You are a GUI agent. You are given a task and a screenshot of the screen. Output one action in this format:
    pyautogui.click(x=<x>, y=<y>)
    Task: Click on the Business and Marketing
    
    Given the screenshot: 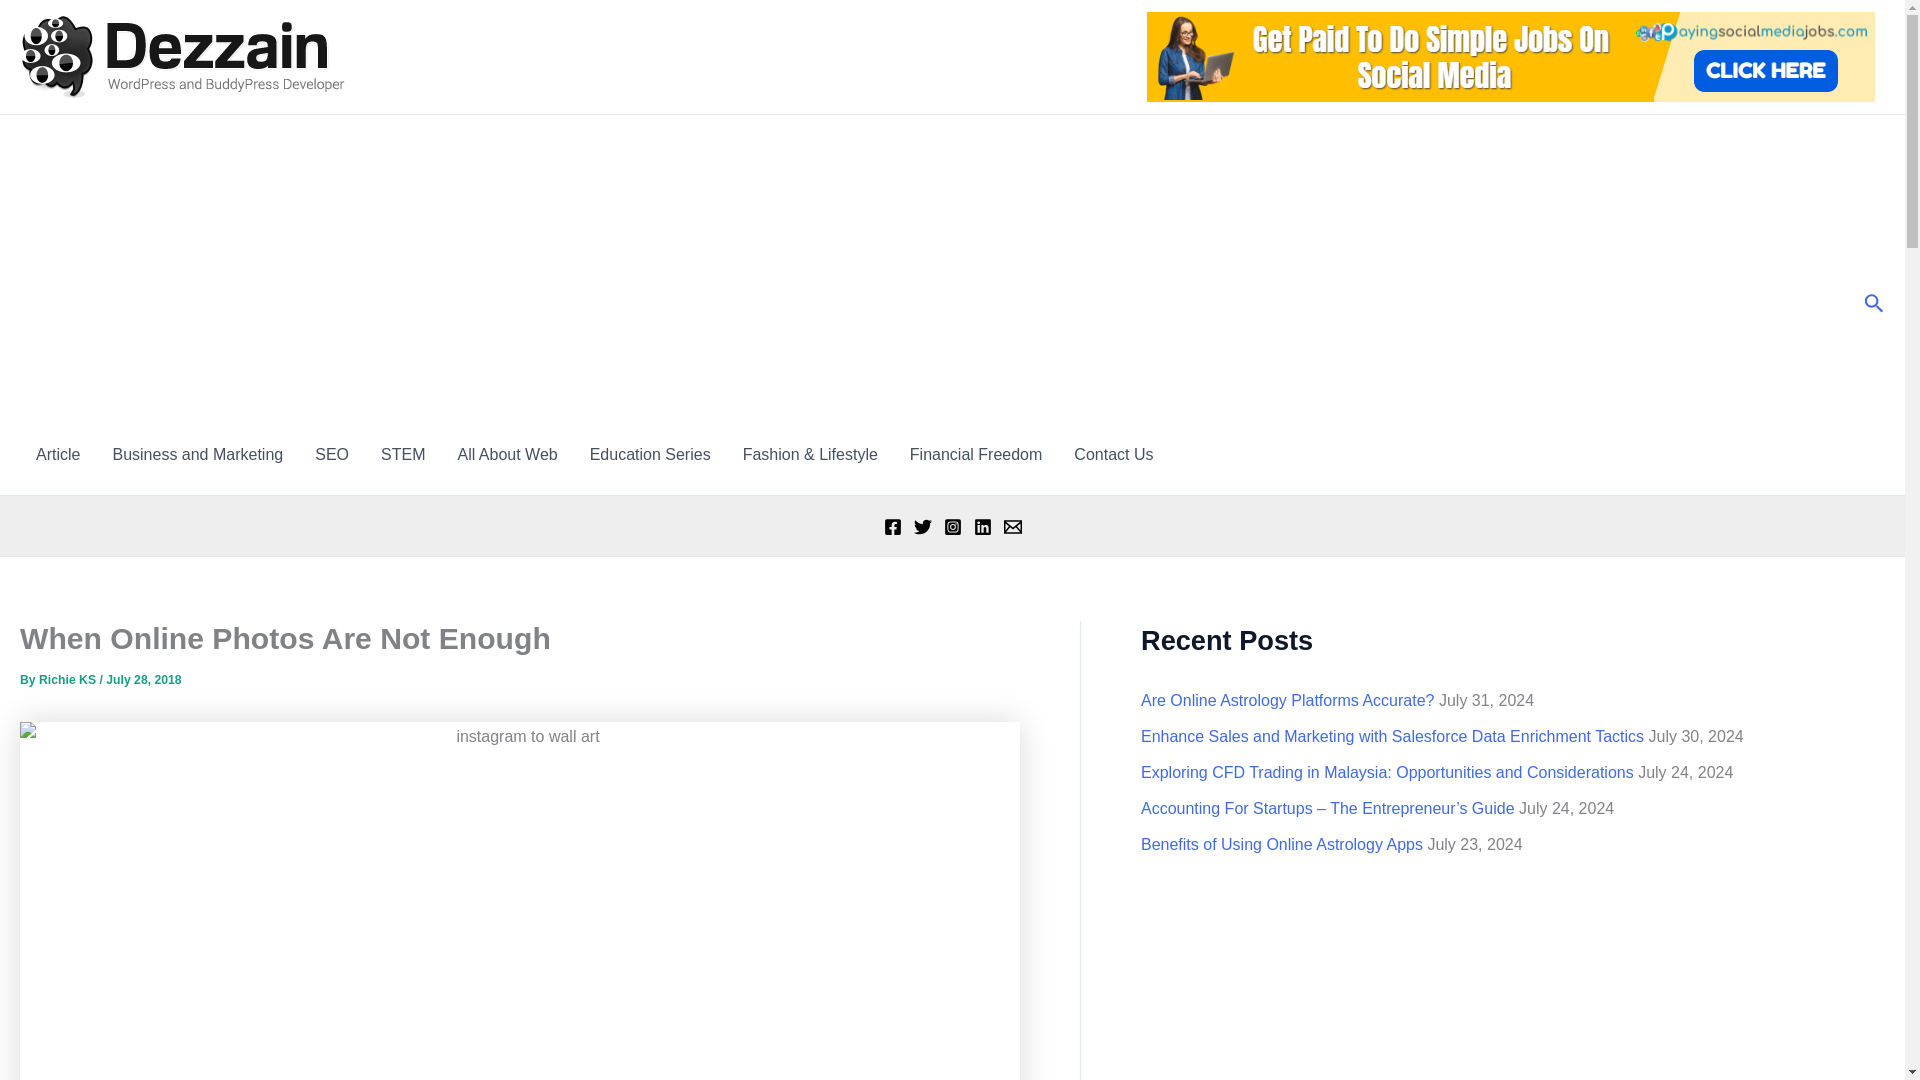 What is the action you would take?
    pyautogui.click(x=198, y=454)
    